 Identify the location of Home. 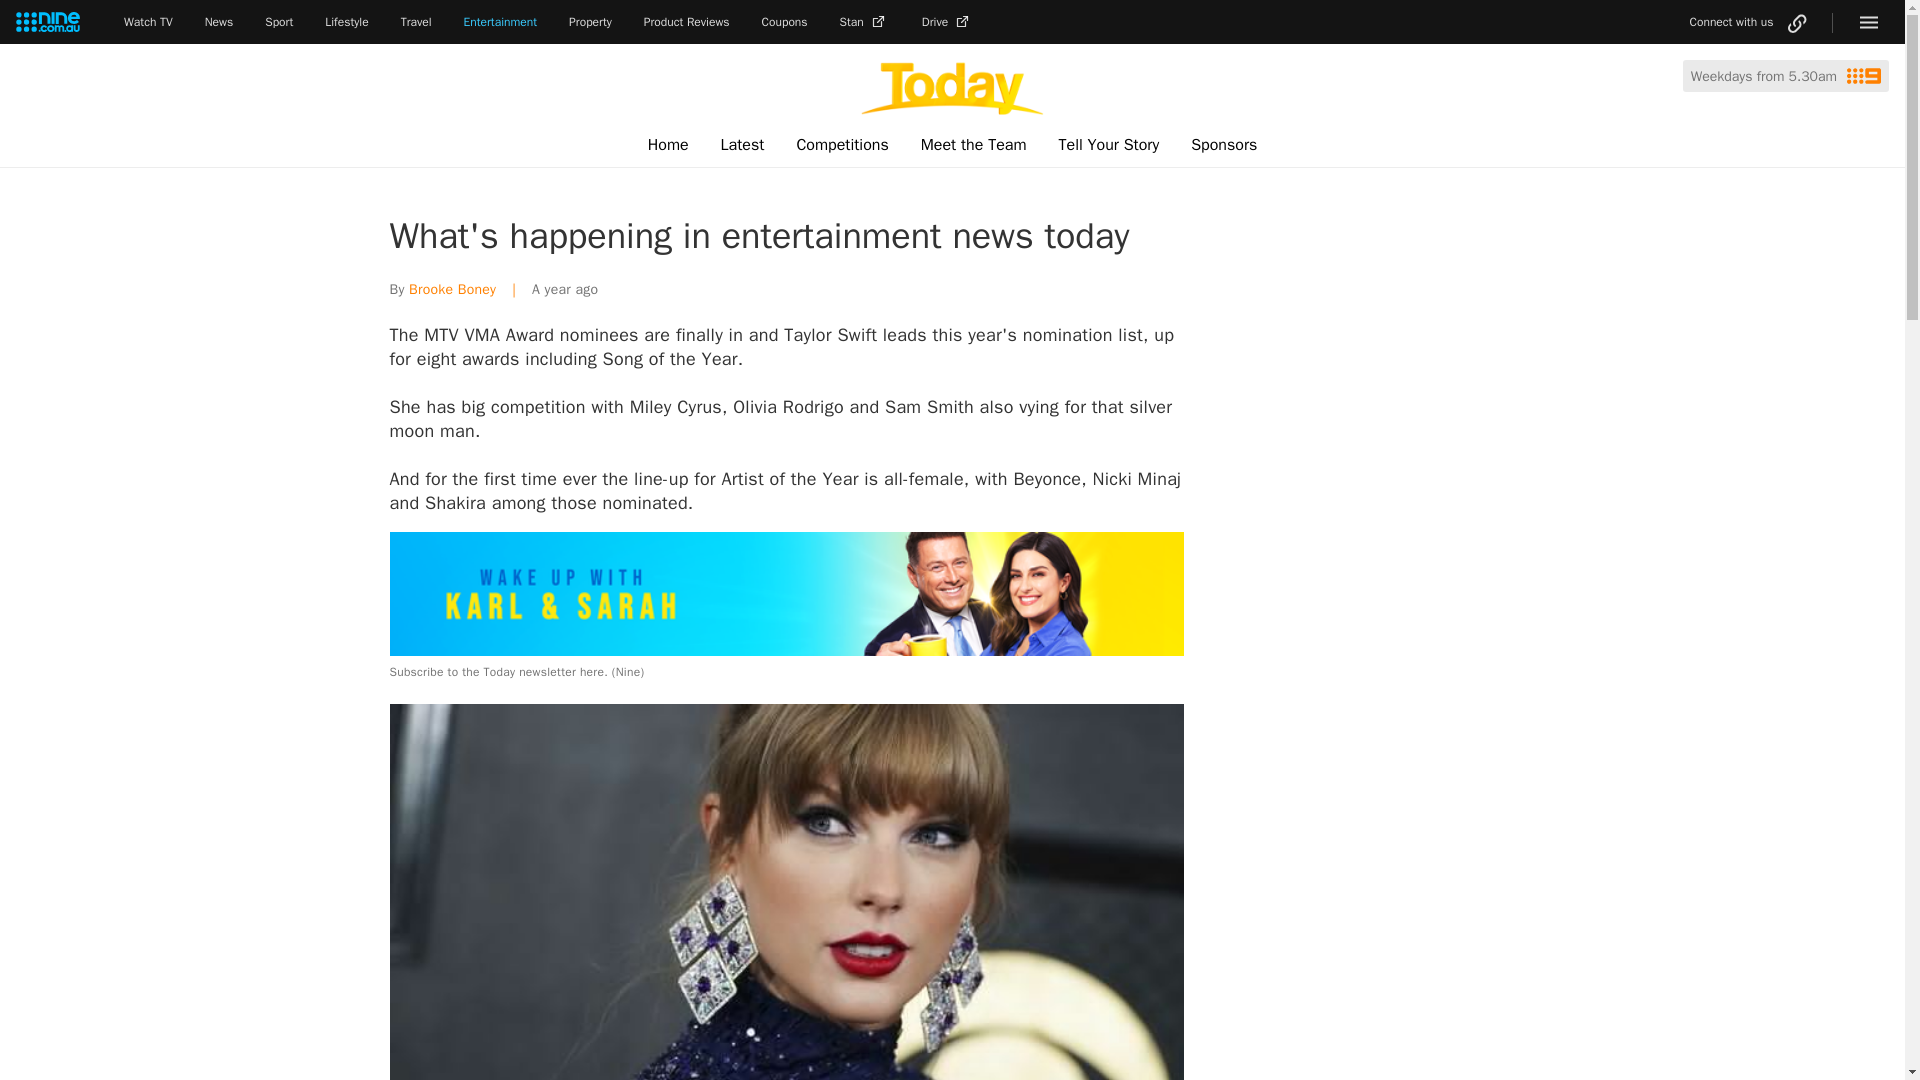
(668, 145).